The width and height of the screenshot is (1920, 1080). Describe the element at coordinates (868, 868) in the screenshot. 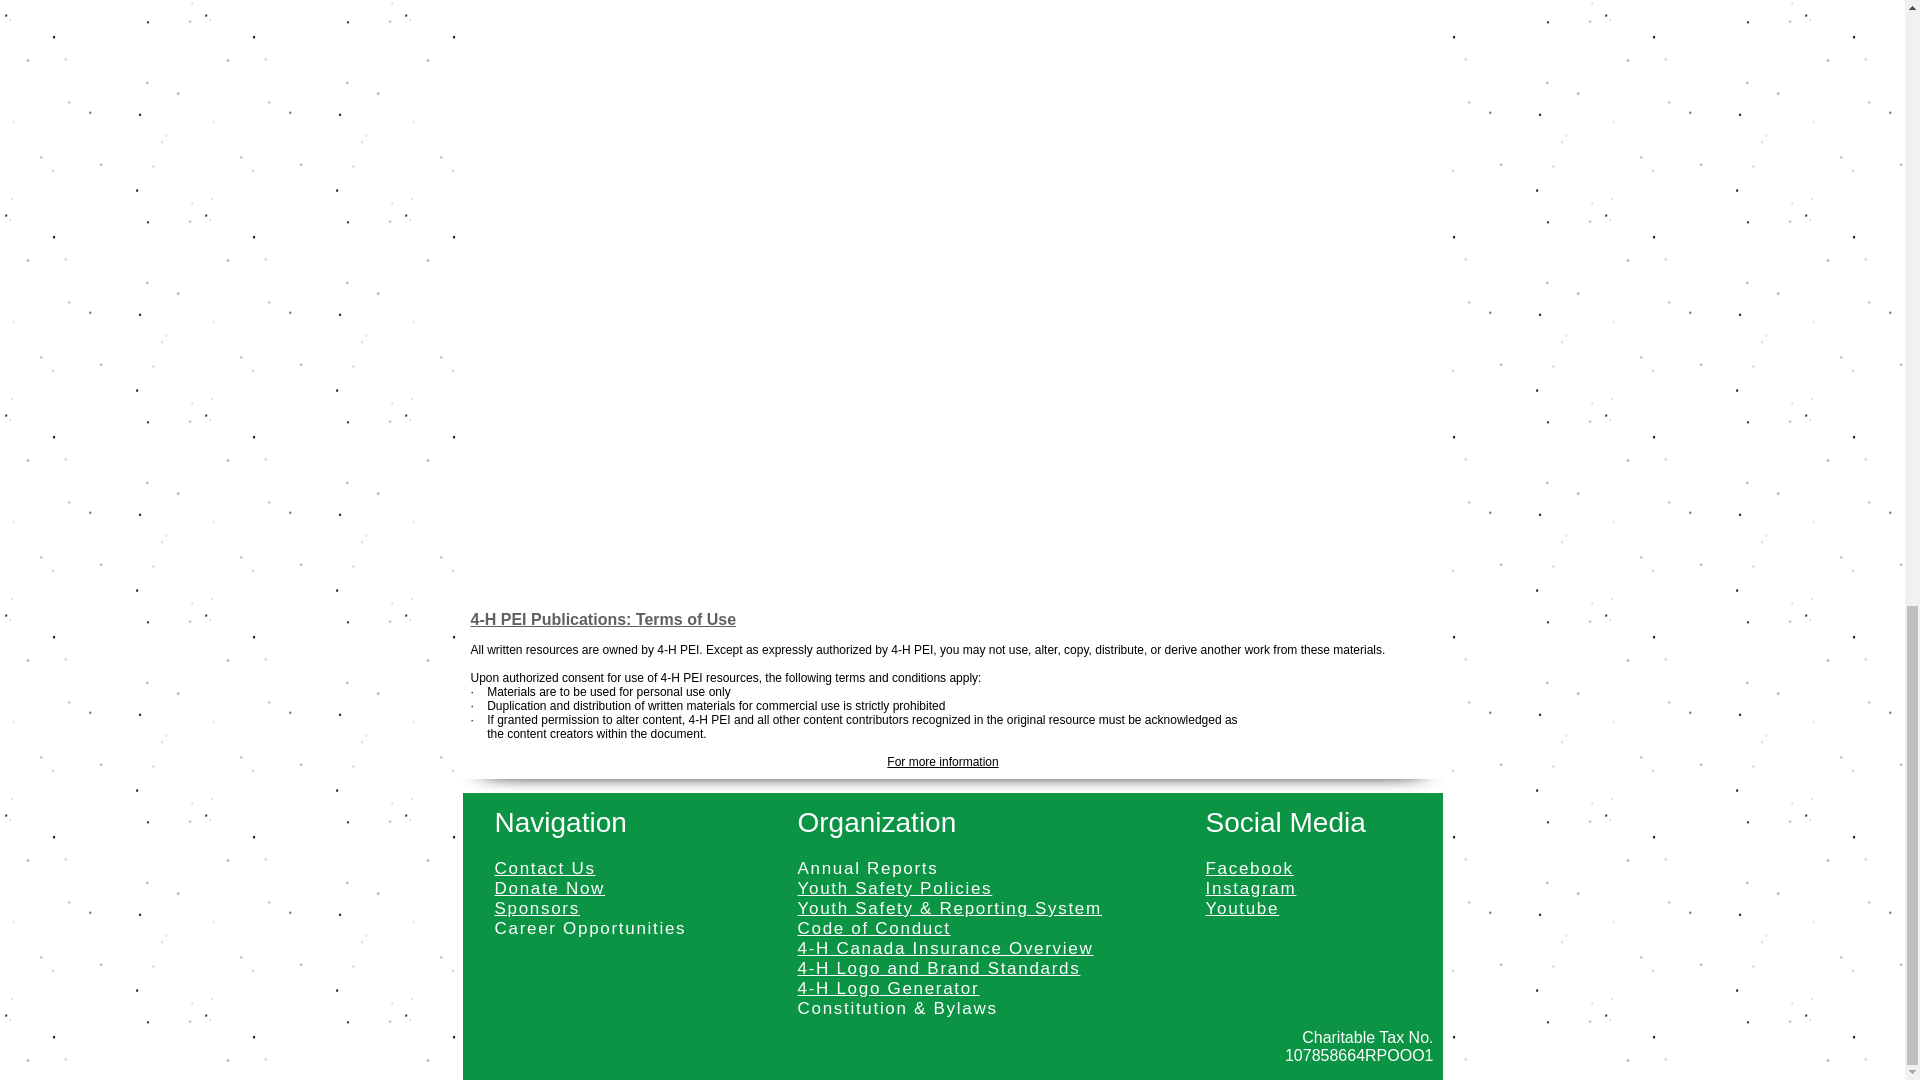

I see `Annual Reports` at that location.